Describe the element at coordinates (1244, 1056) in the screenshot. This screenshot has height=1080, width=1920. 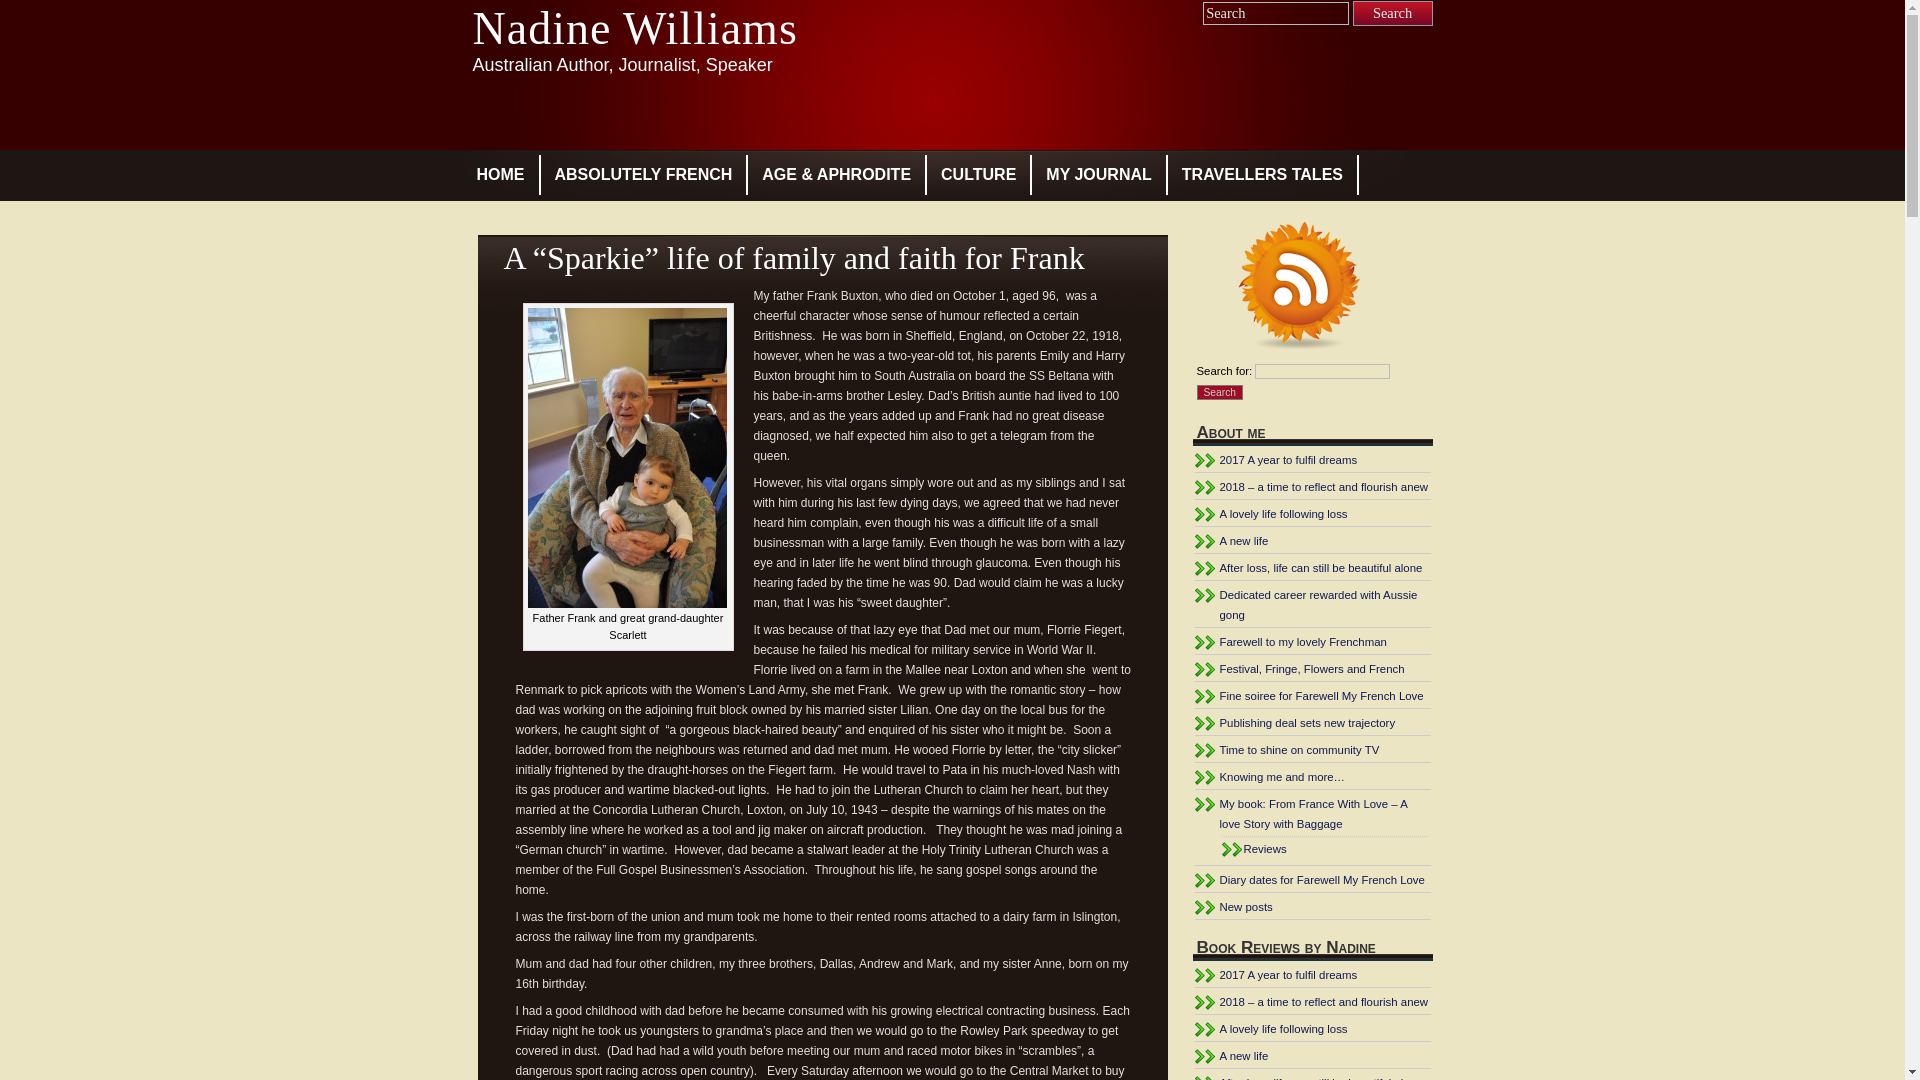
I see `A new life` at that location.